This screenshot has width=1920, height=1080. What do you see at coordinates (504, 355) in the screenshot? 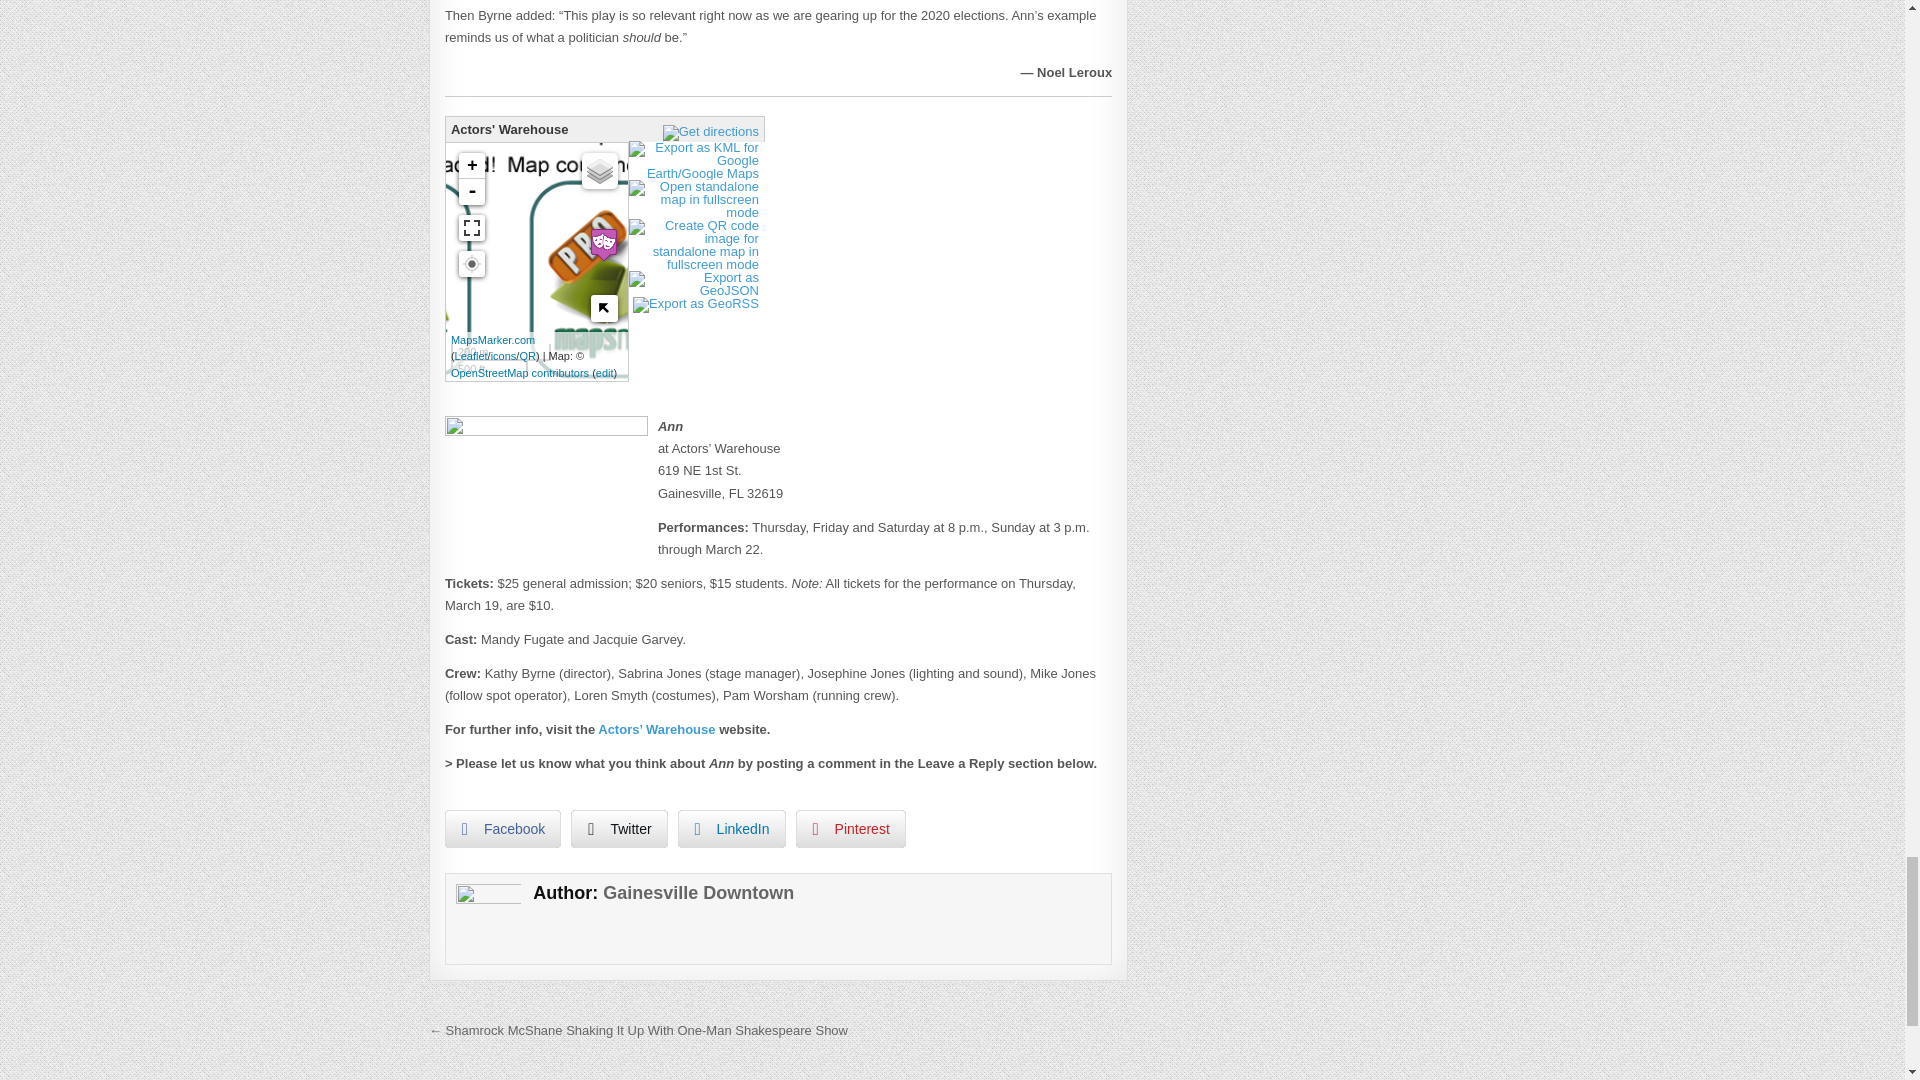
I see `icons` at bounding box center [504, 355].